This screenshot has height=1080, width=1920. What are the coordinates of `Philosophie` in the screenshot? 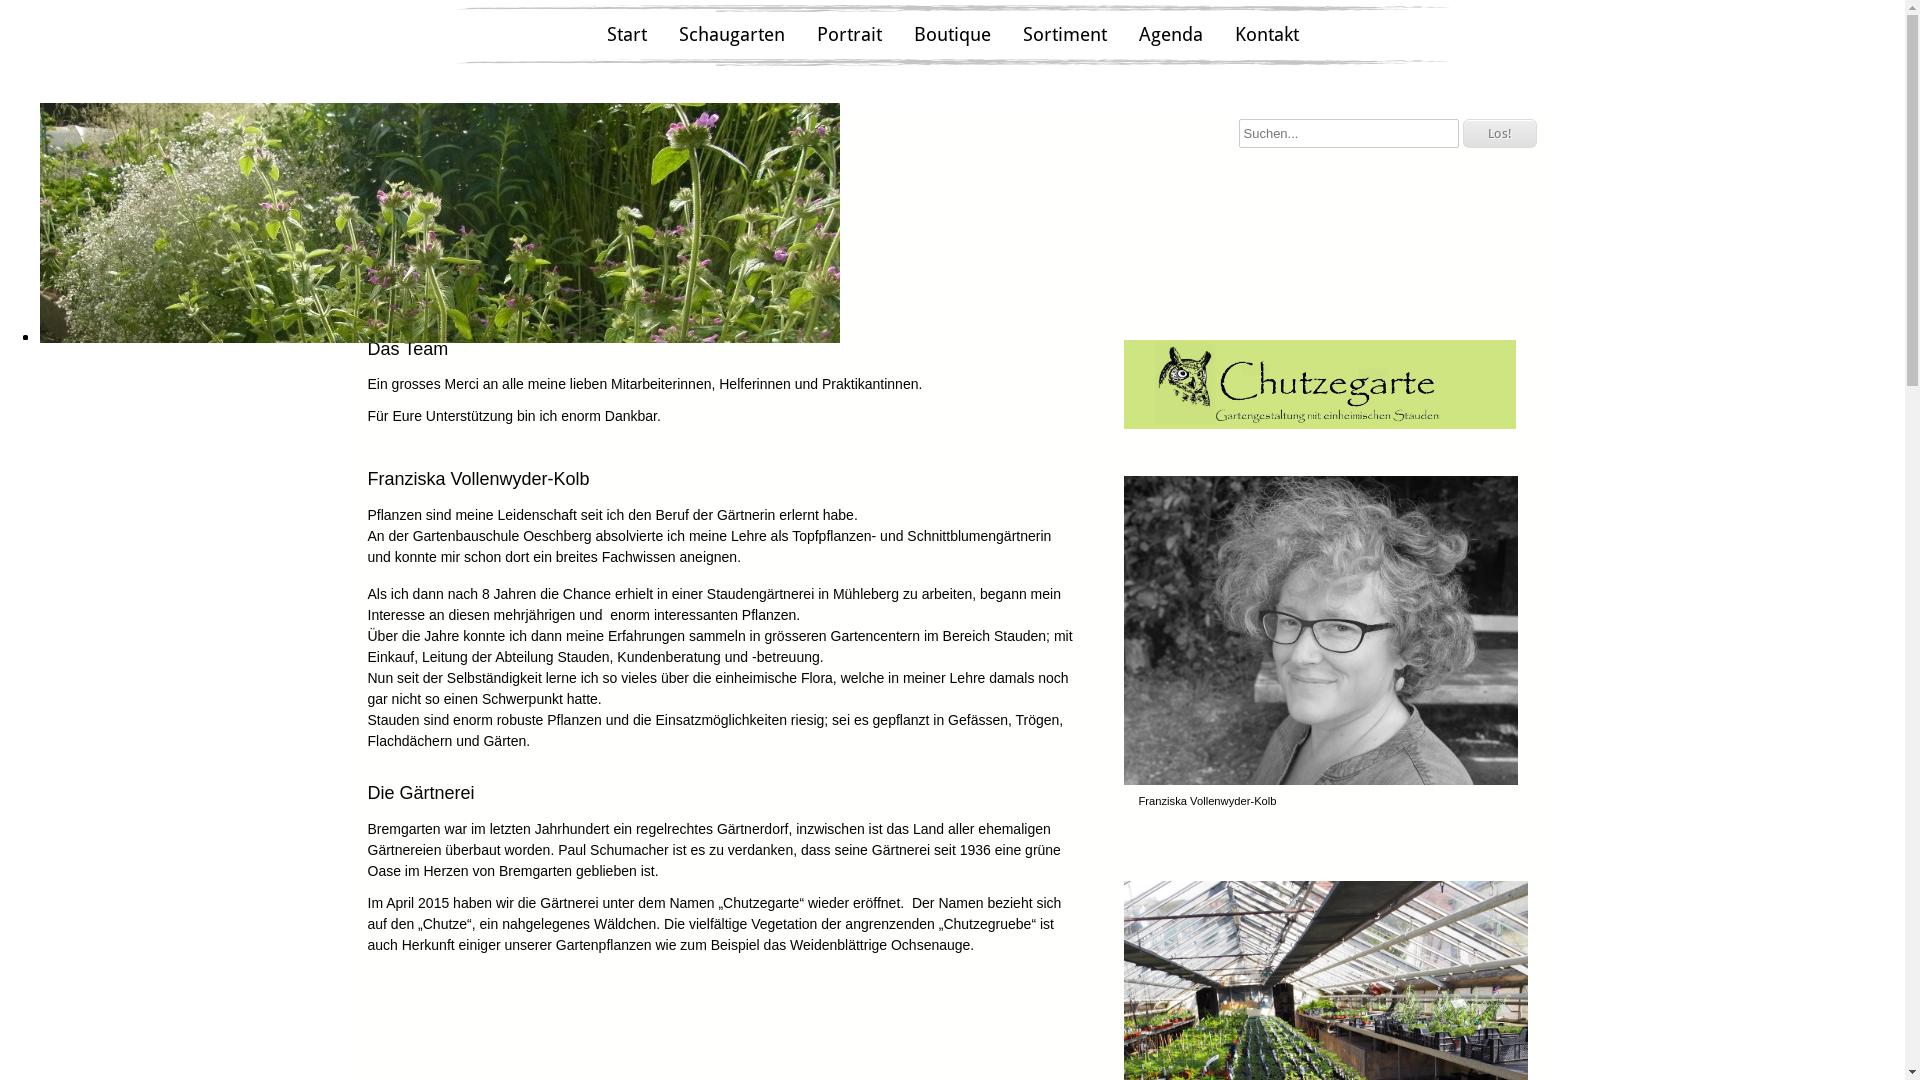 It's located at (421, 239).